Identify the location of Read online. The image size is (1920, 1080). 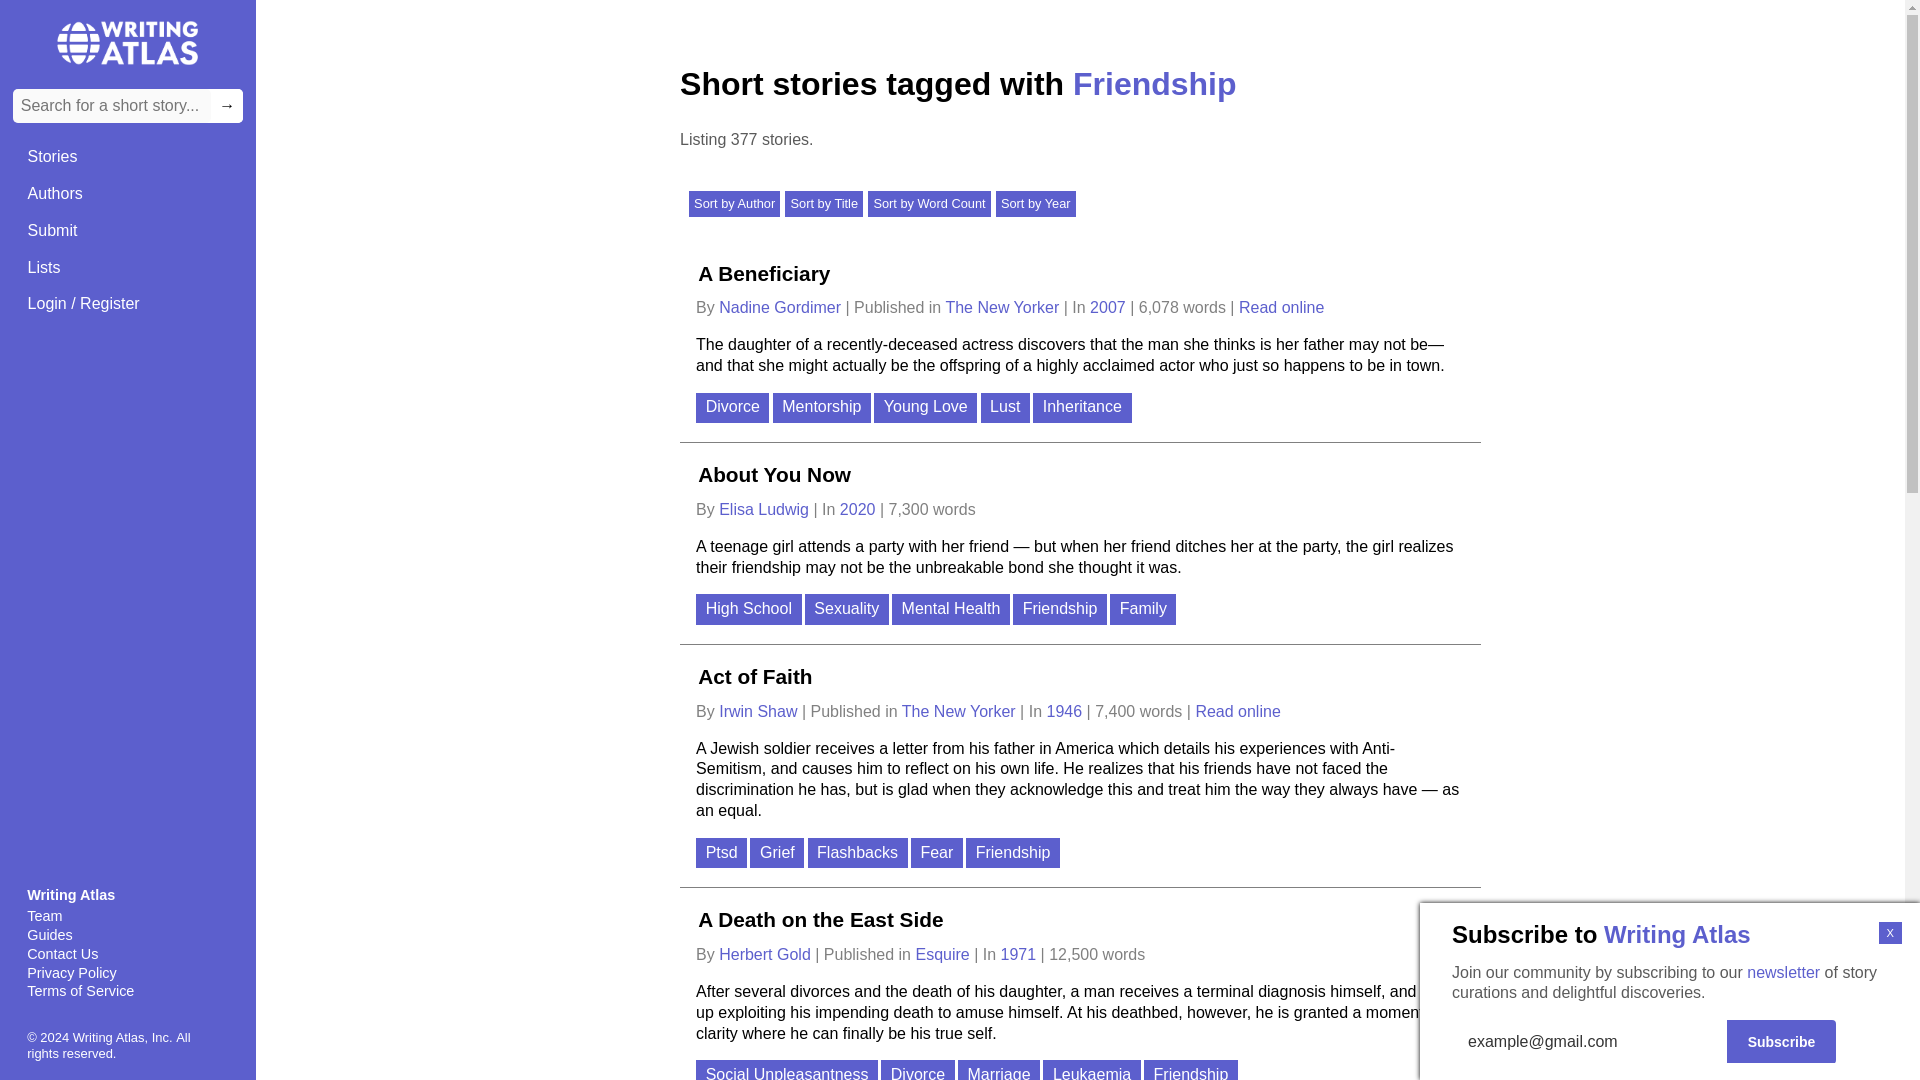
(1281, 308).